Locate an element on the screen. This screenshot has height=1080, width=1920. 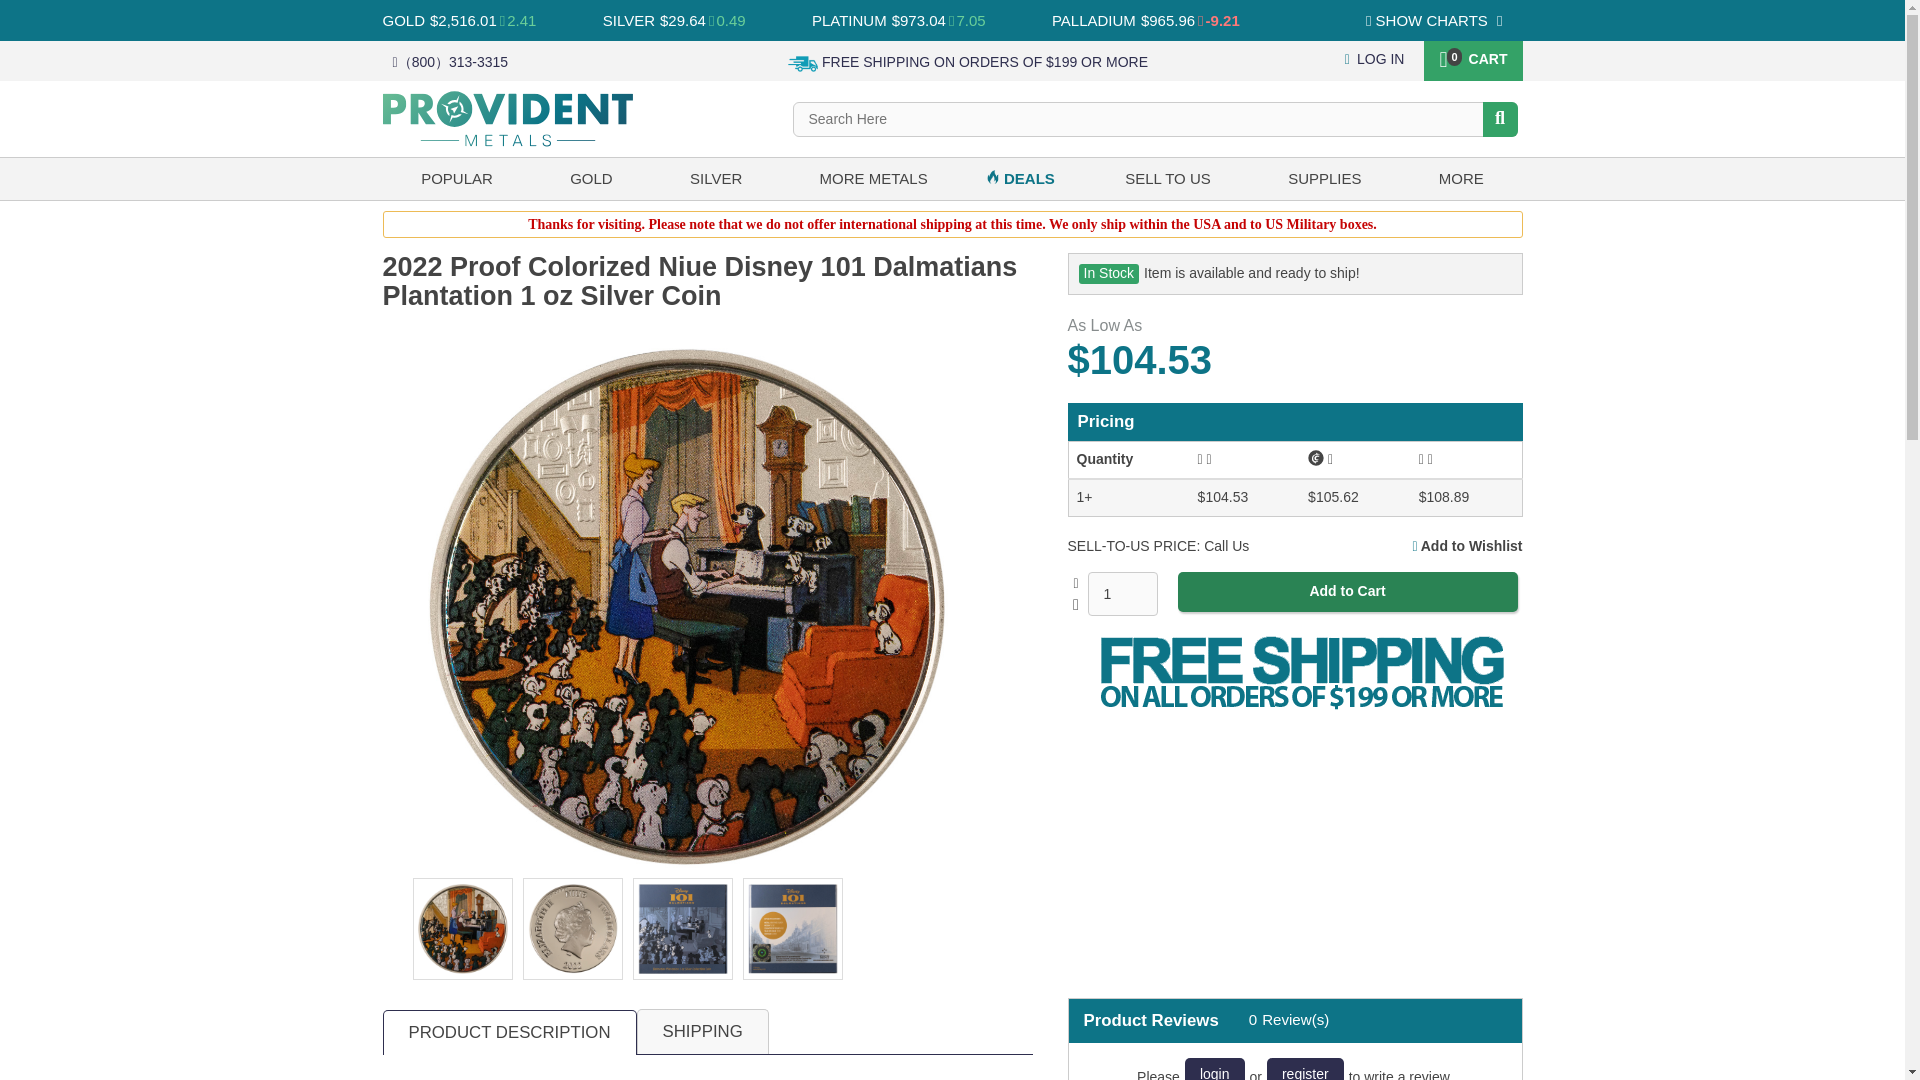
SILVER is located at coordinates (628, 20).